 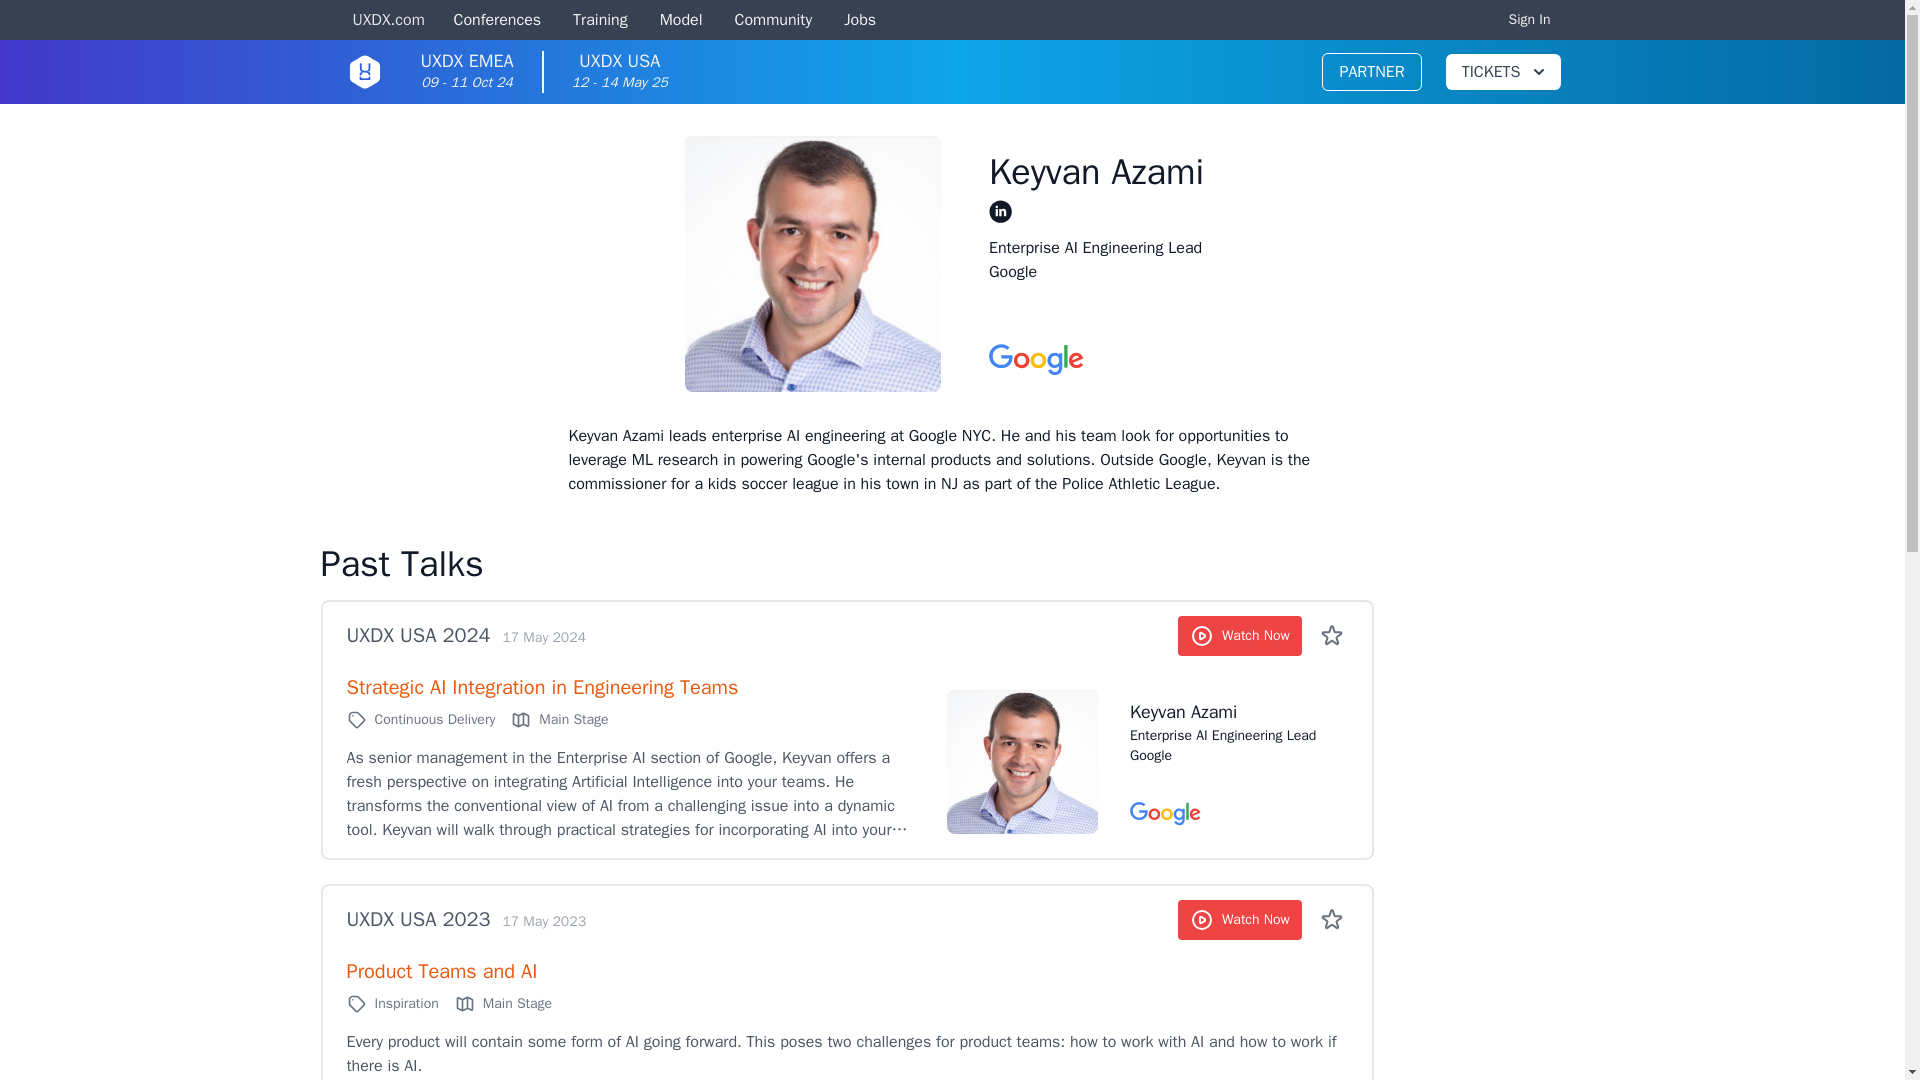 What do you see at coordinates (1227, 711) in the screenshot?
I see `Keyvan Azami` at bounding box center [1227, 711].